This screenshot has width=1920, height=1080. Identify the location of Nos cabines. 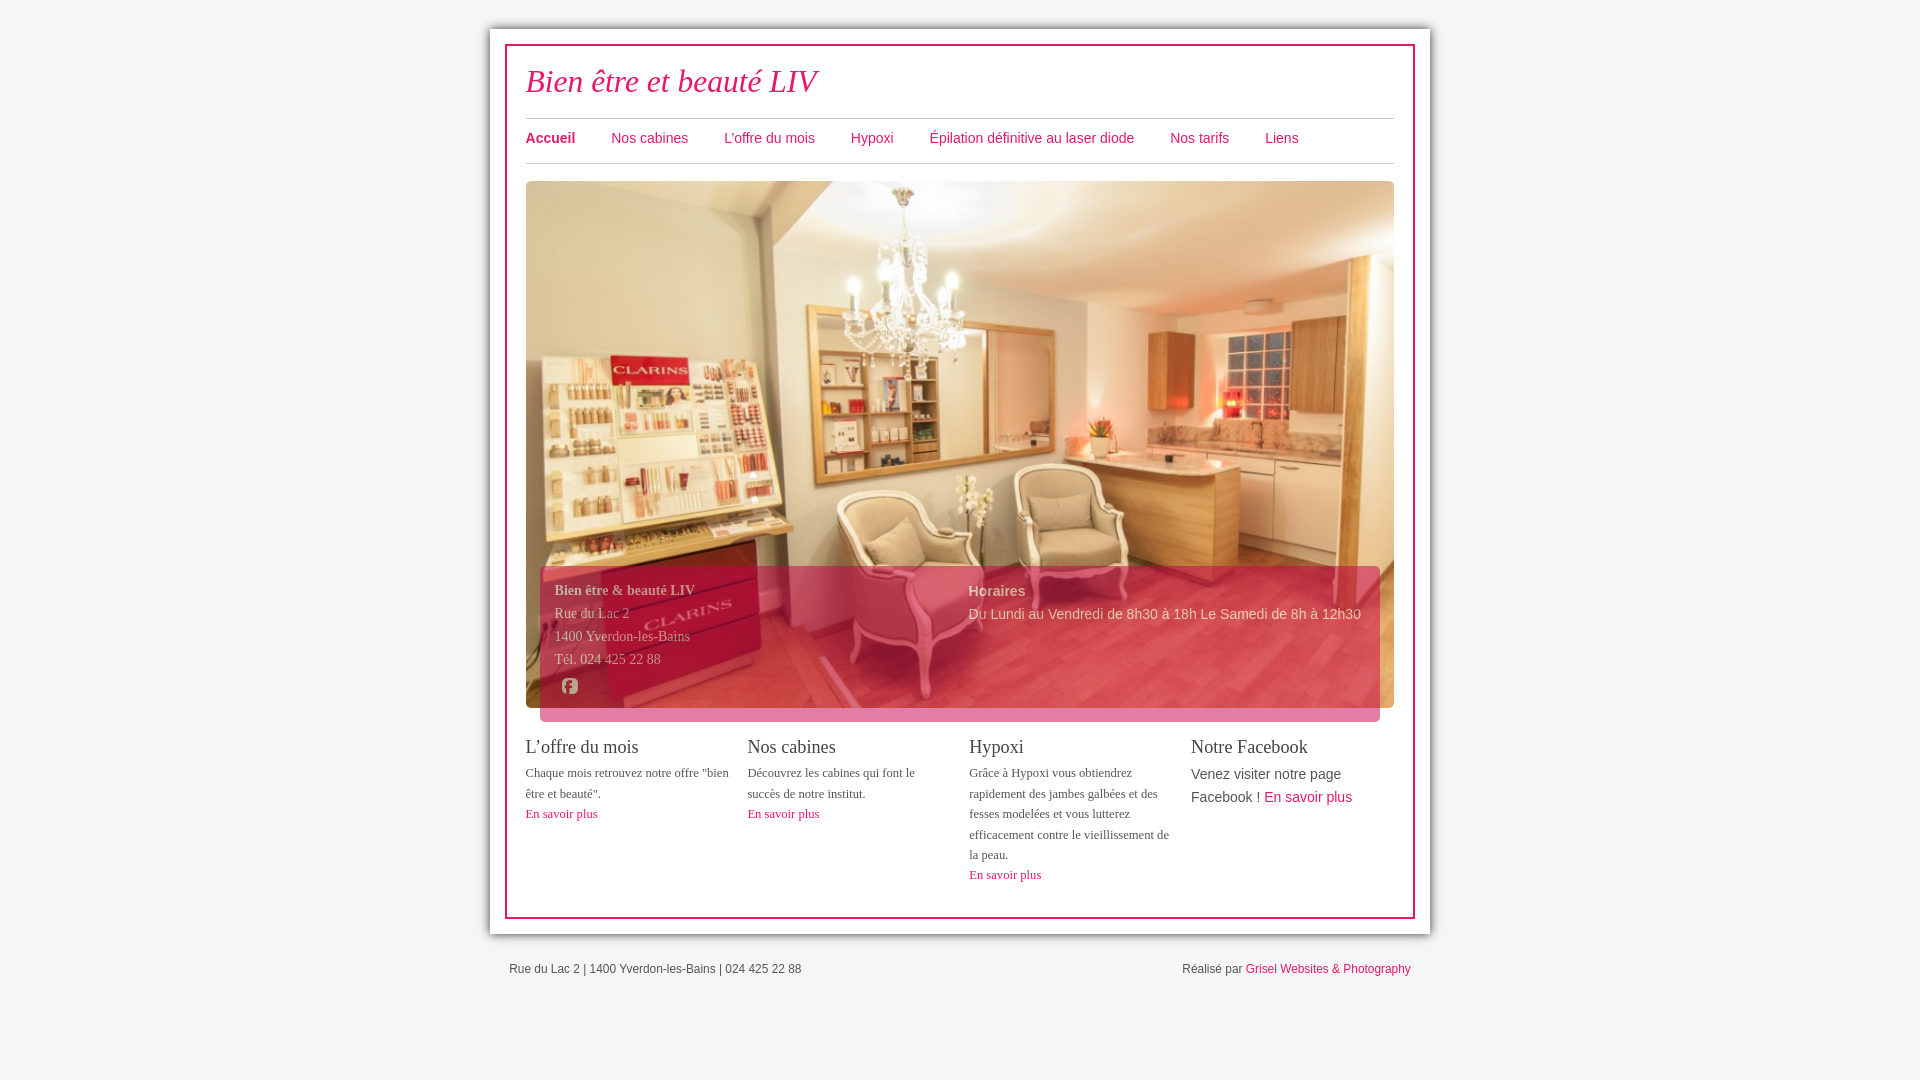
(666, 139).